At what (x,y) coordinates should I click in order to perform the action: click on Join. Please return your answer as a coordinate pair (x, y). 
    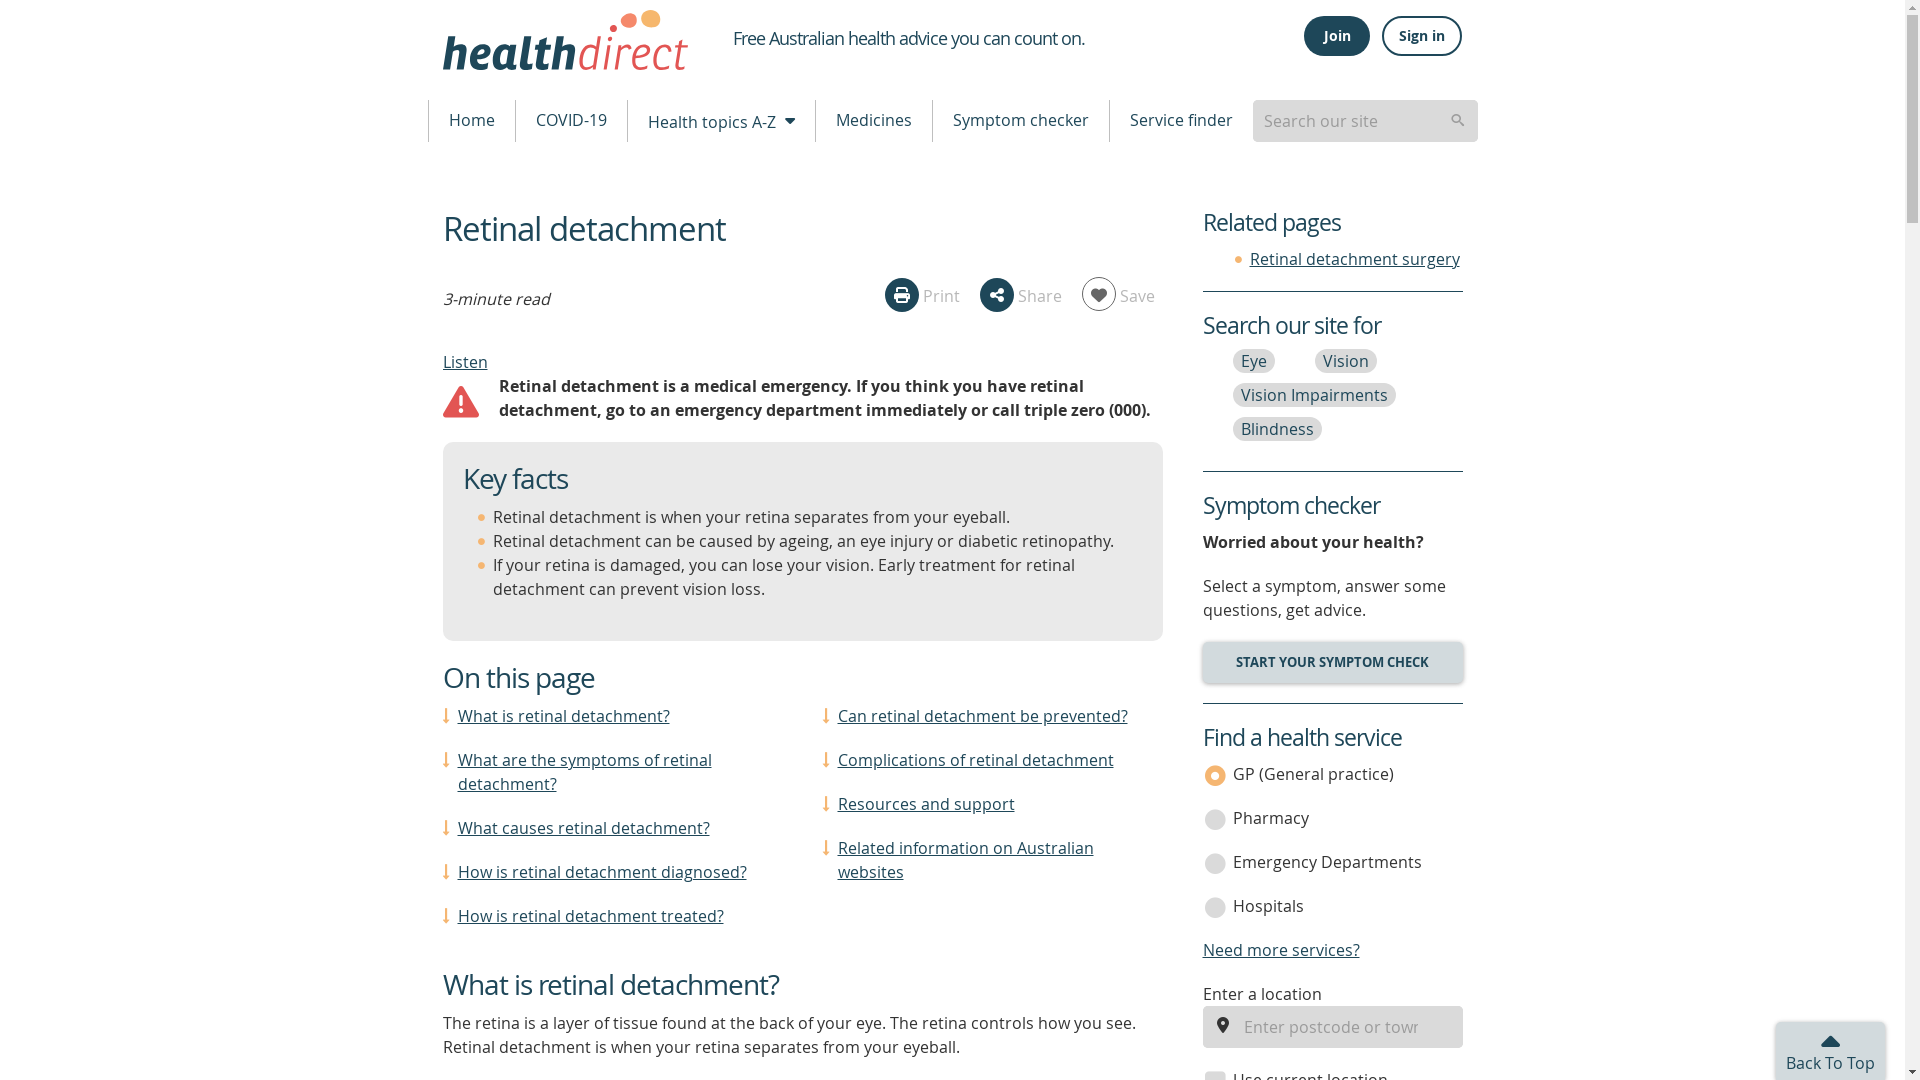
    Looking at the image, I should click on (1336, 36).